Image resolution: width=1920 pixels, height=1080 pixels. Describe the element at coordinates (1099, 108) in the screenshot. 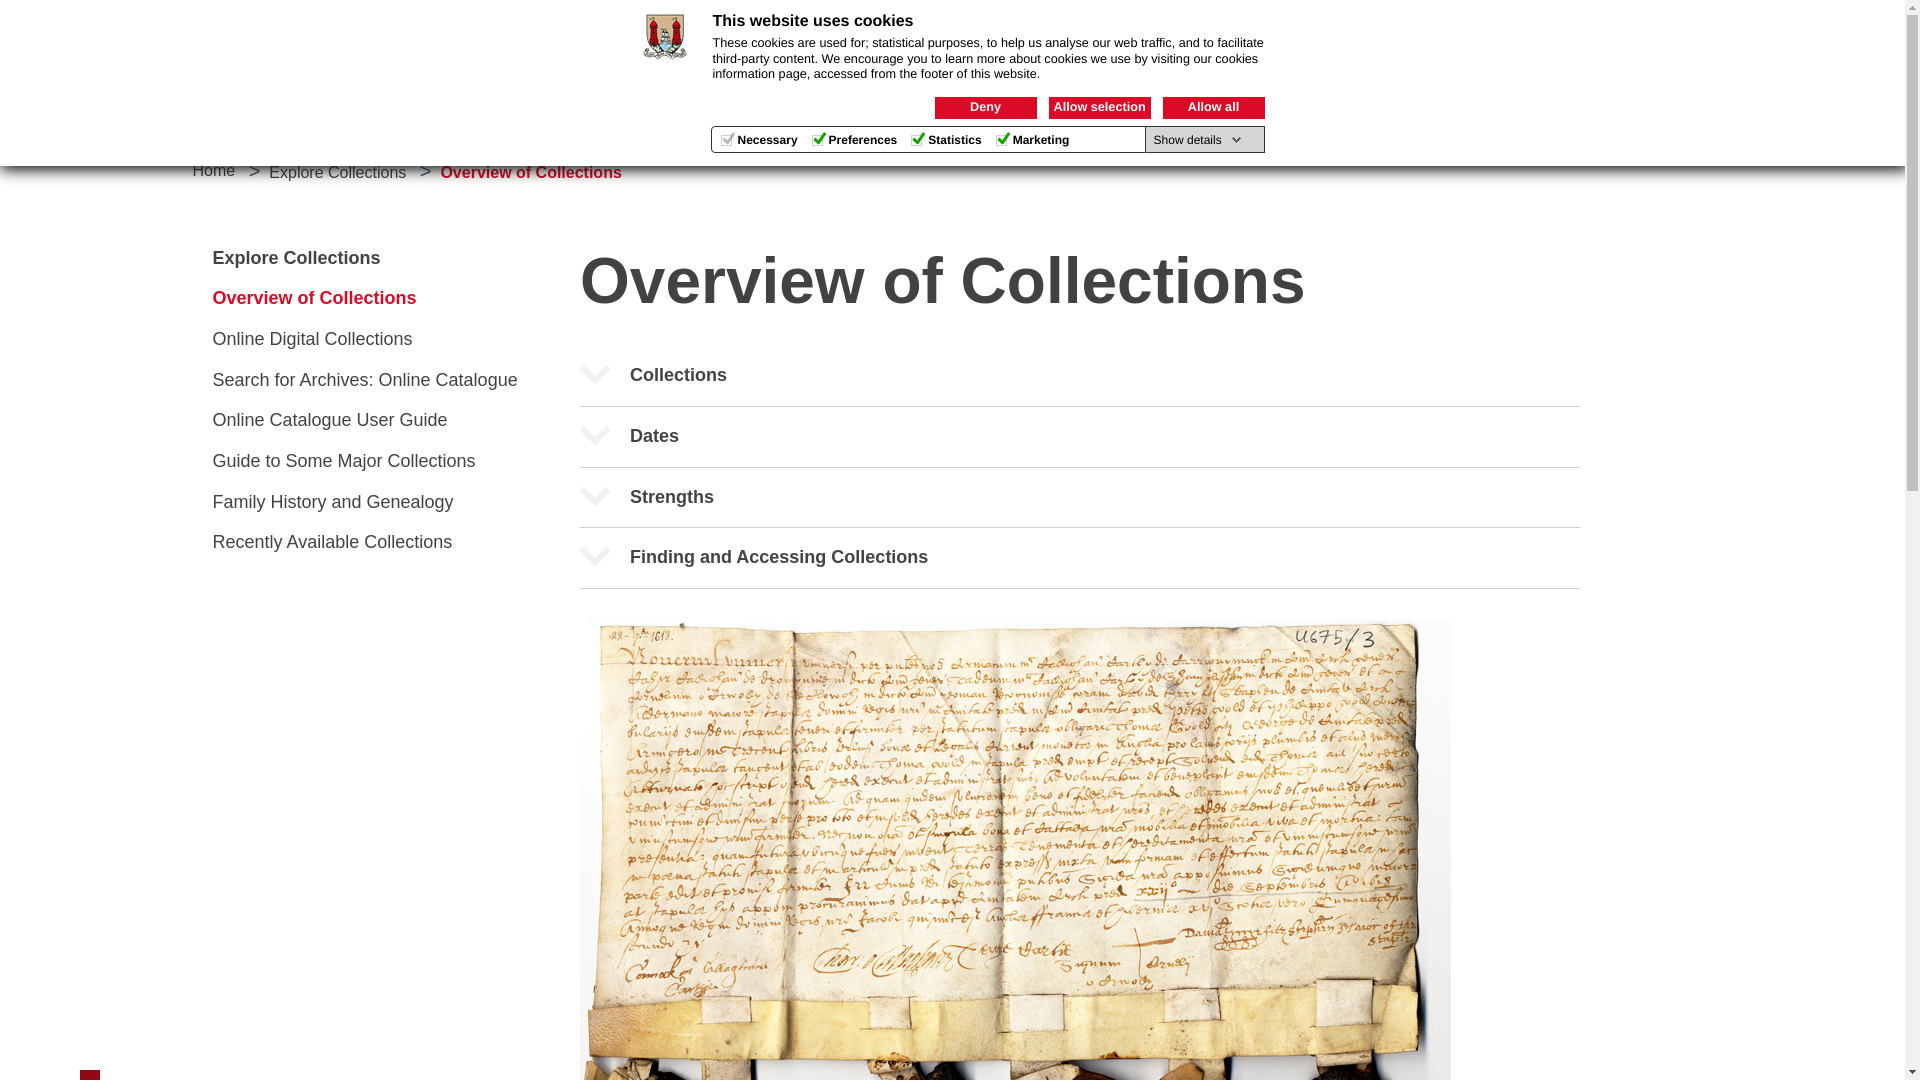

I see `Allow selection` at that location.